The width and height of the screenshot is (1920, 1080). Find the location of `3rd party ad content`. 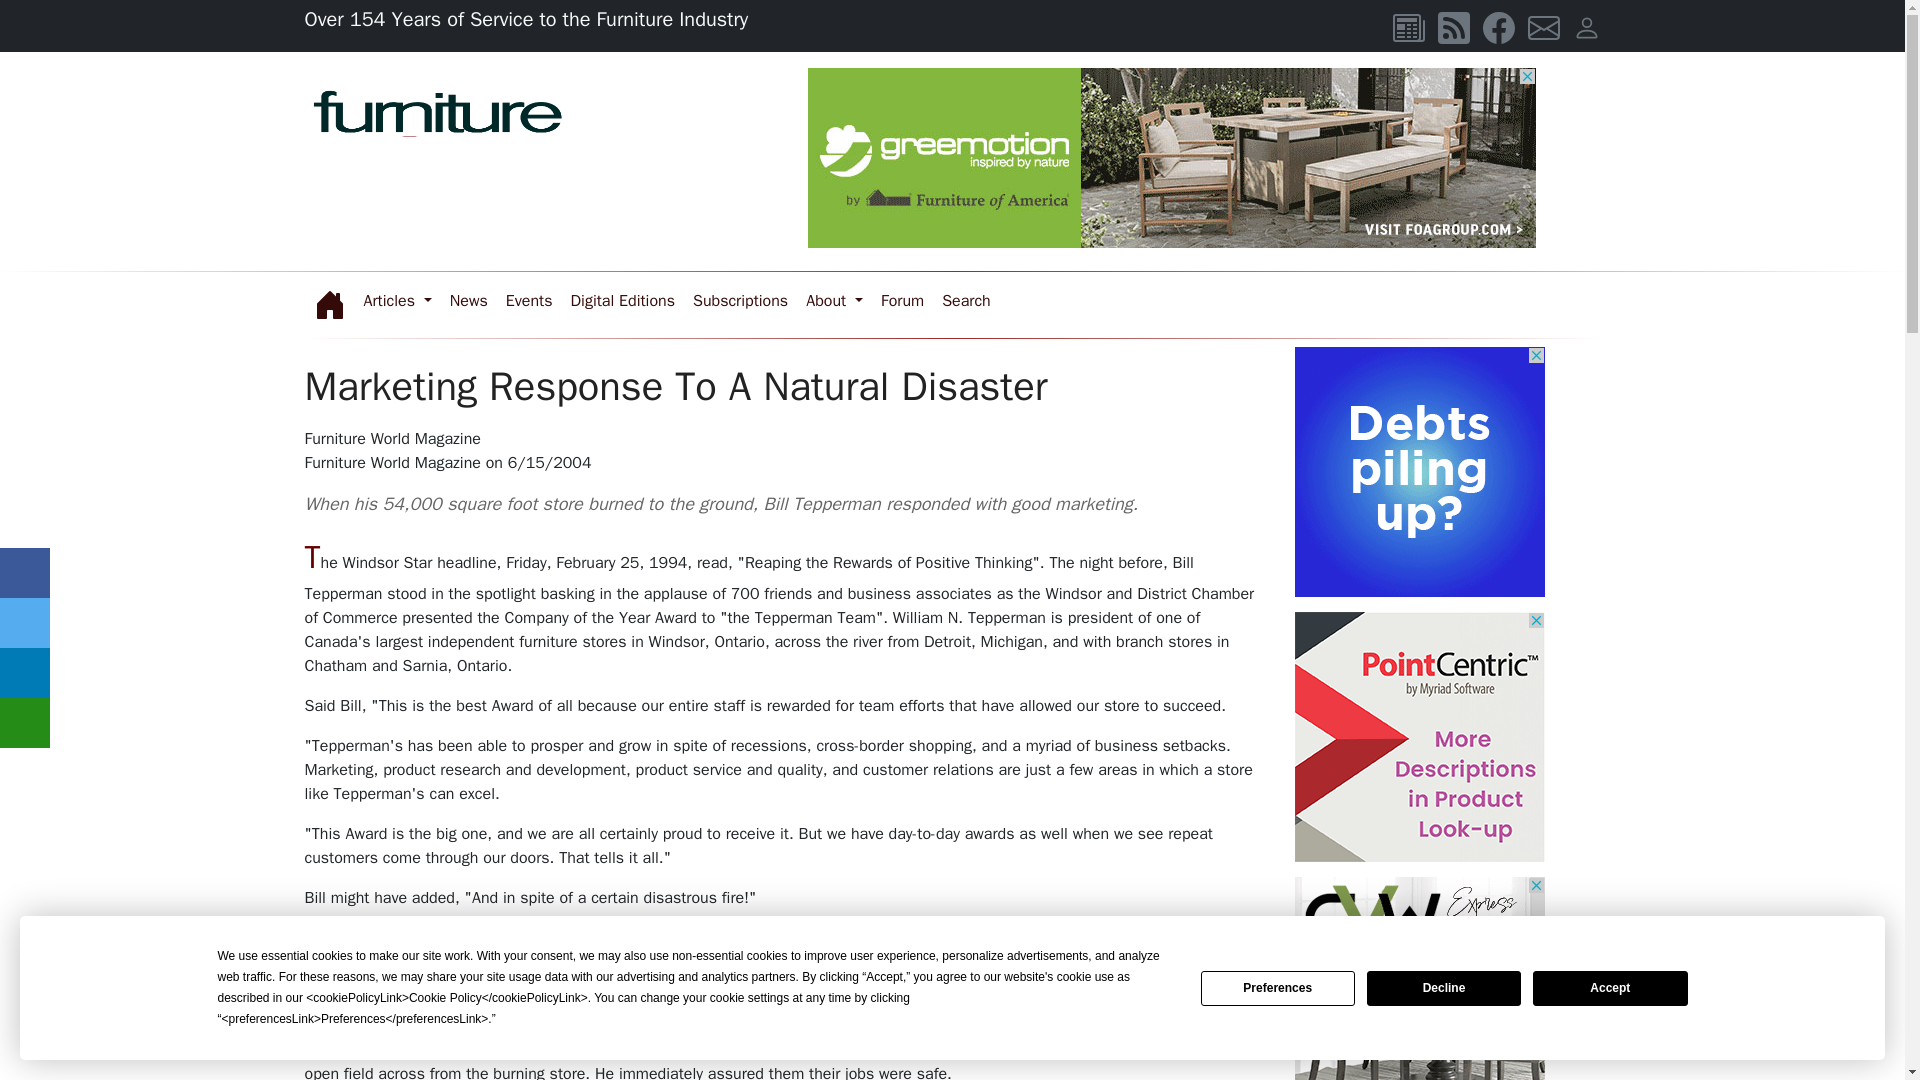

3rd party ad content is located at coordinates (1172, 158).